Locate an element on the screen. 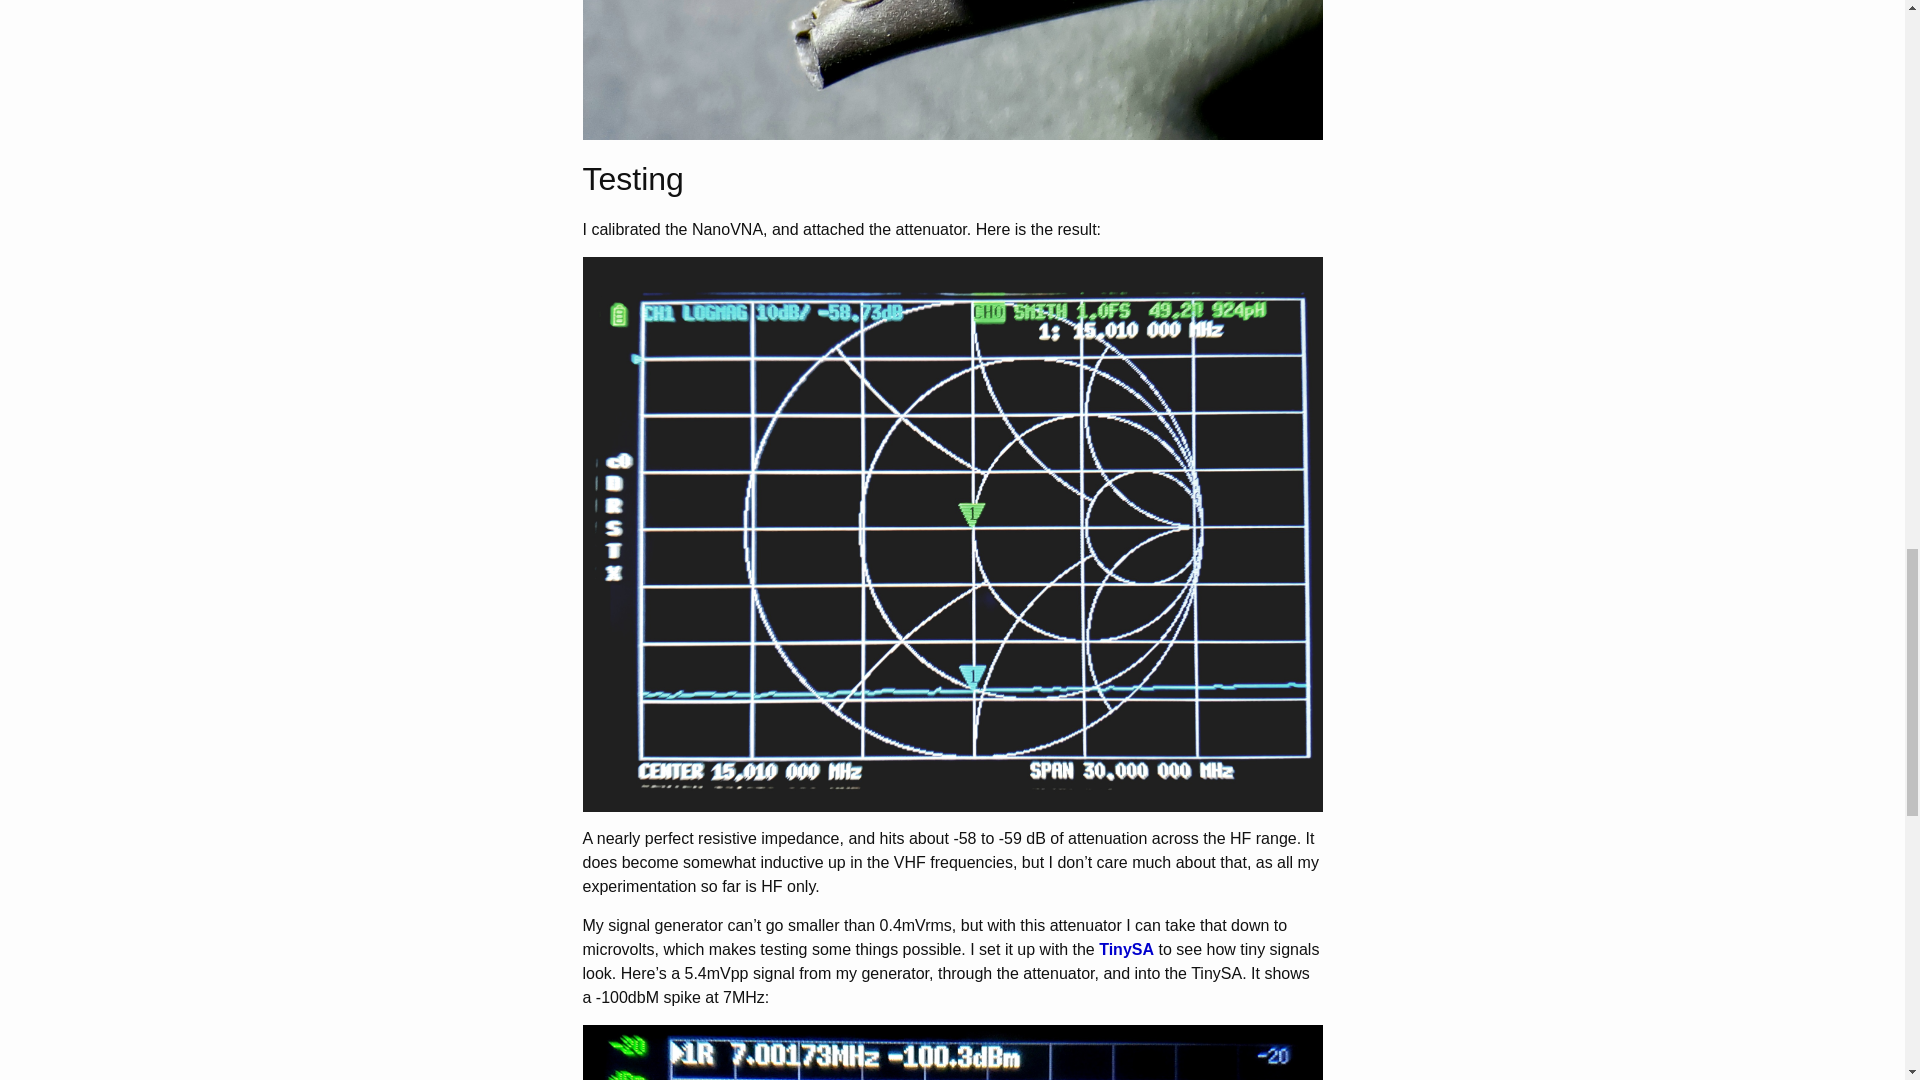 This screenshot has width=1920, height=1080. TinySA is located at coordinates (1126, 948).